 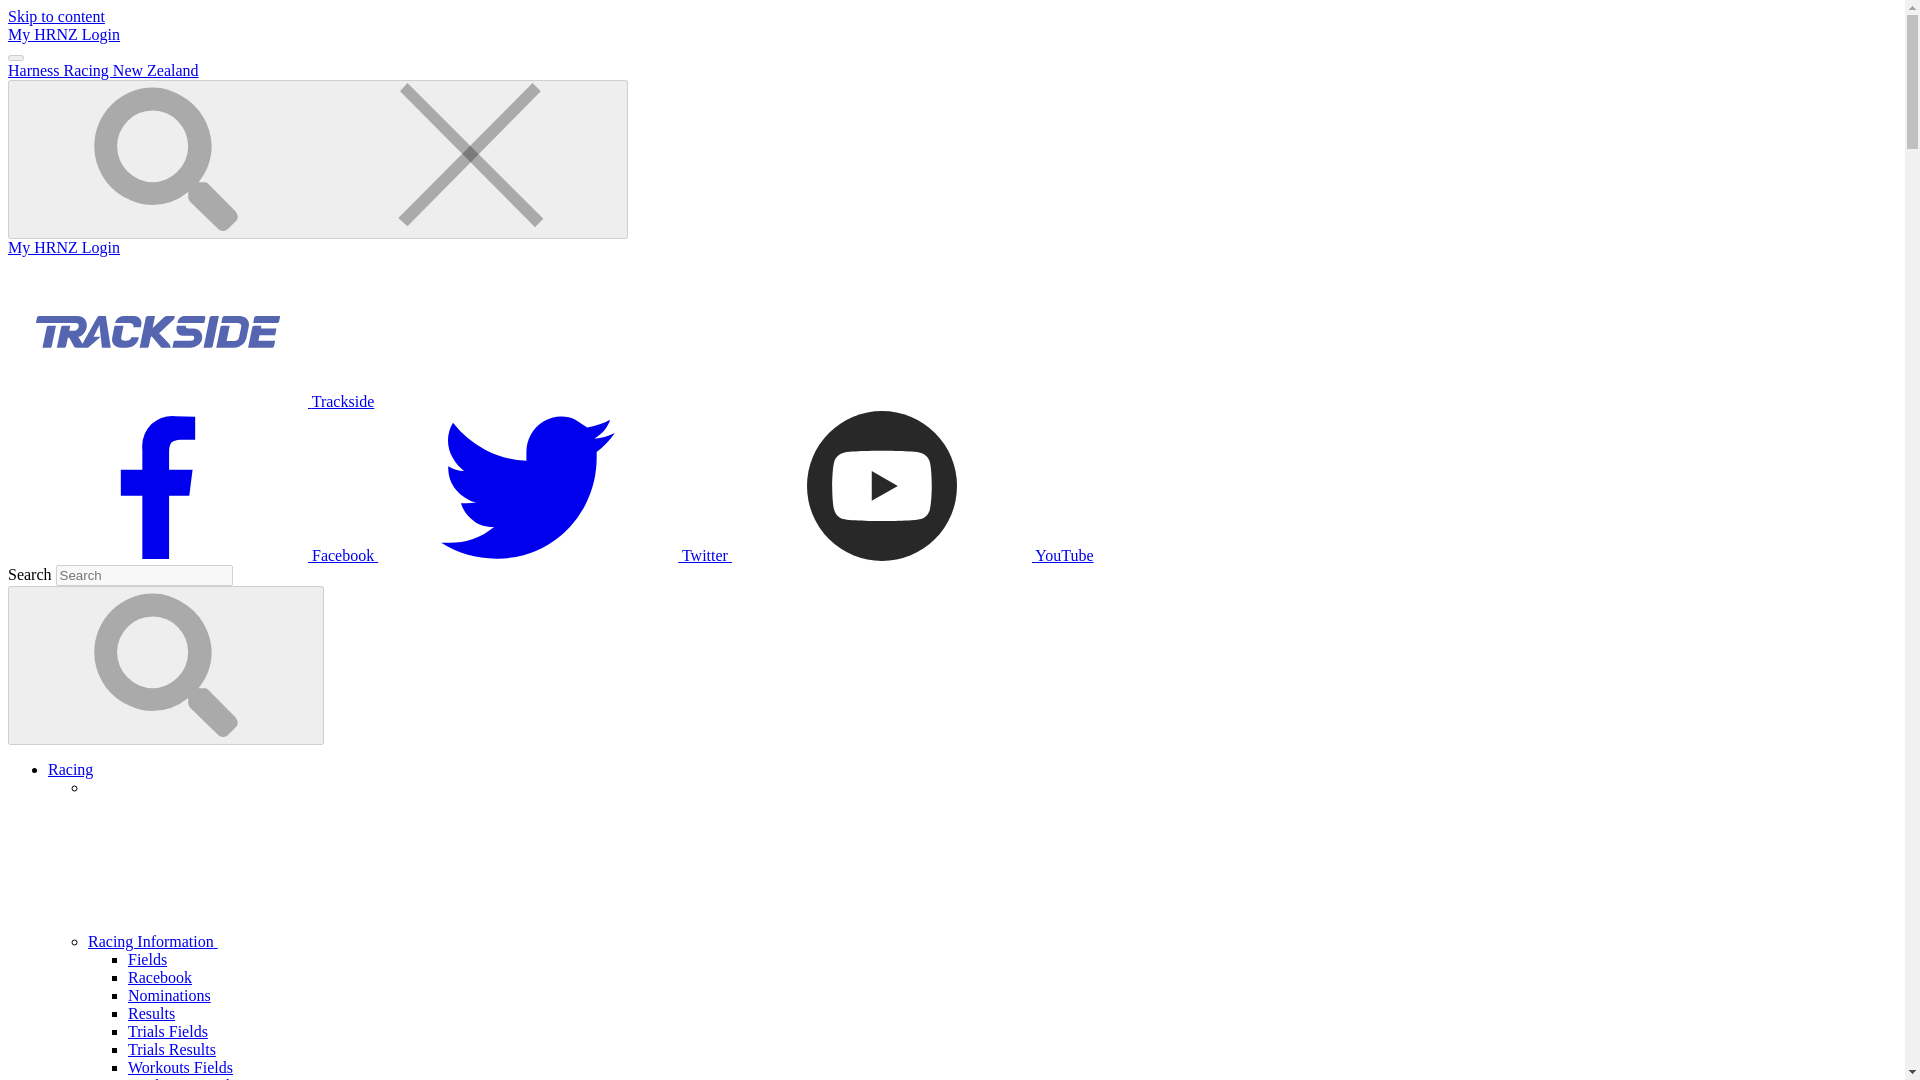 What do you see at coordinates (56, 16) in the screenshot?
I see `Skip to content` at bounding box center [56, 16].